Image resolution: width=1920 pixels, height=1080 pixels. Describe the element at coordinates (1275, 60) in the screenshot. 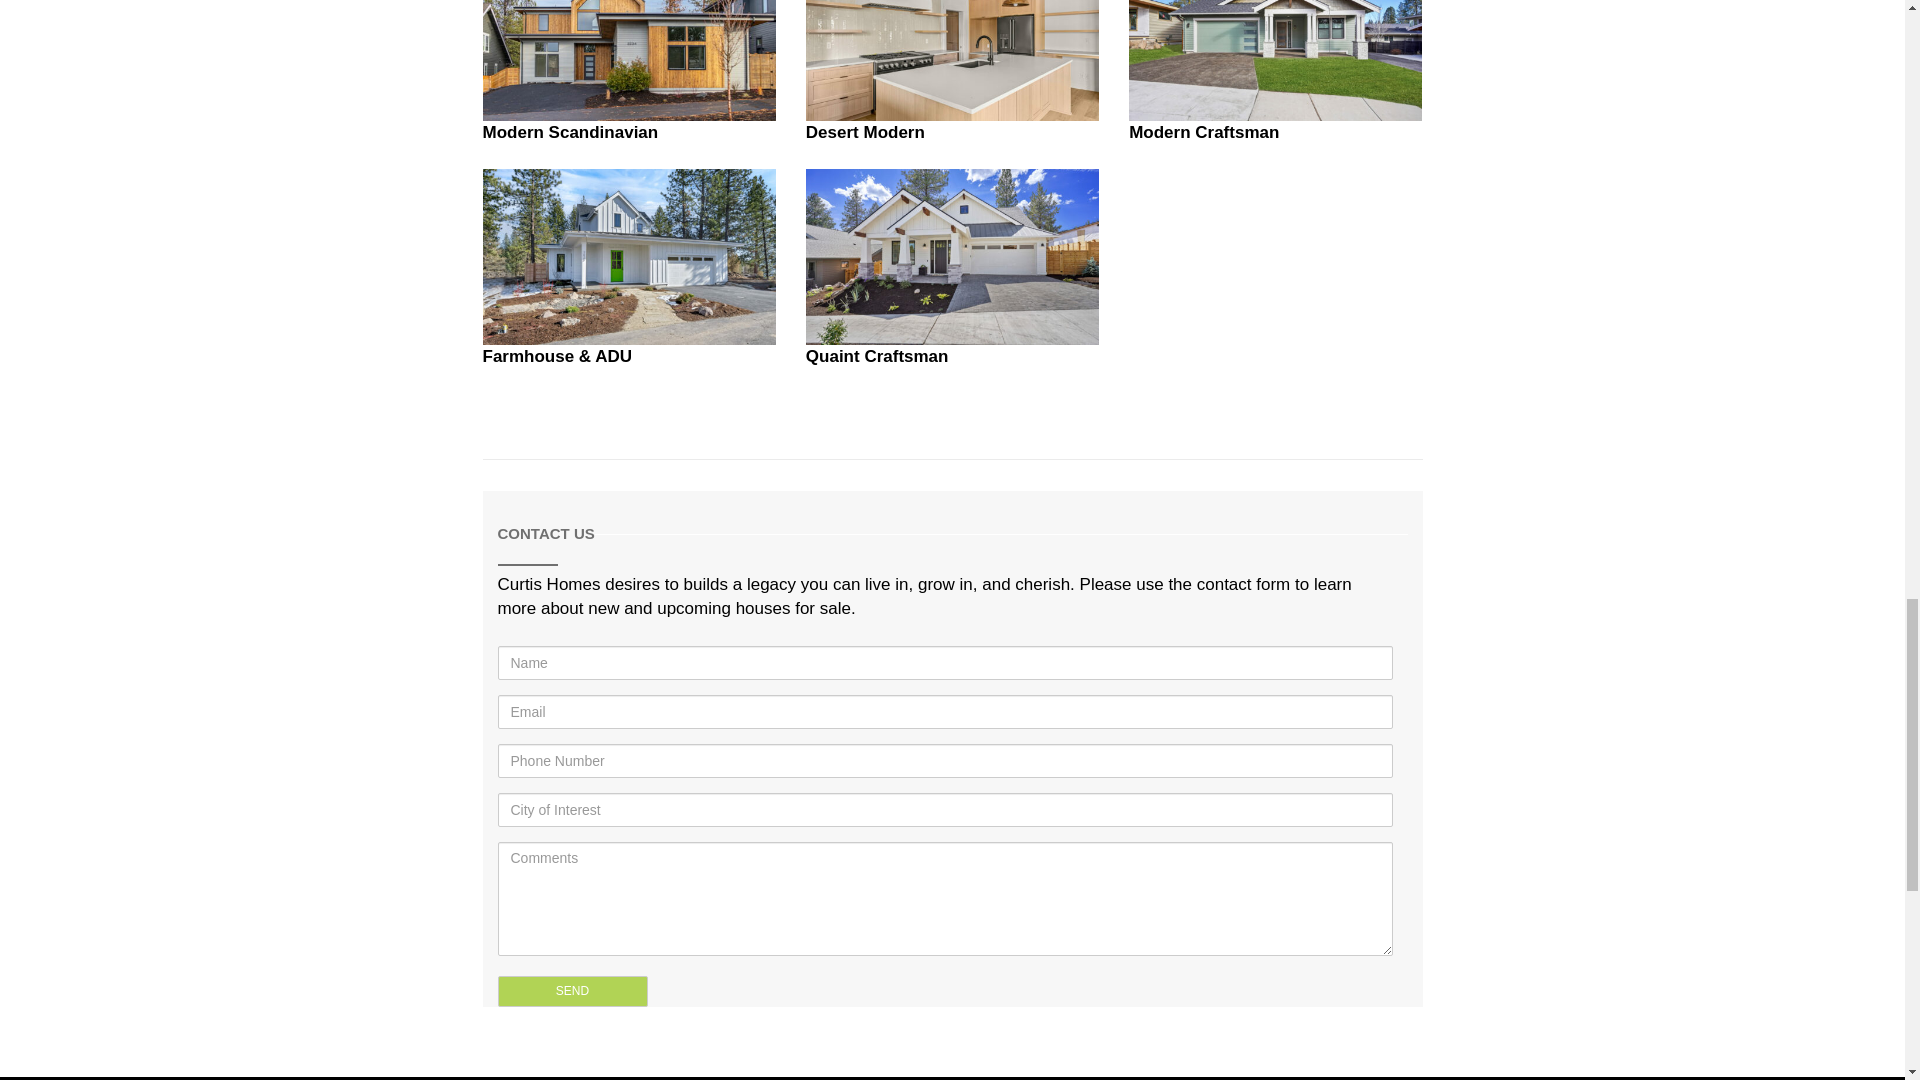

I see `DSC01925` at that location.